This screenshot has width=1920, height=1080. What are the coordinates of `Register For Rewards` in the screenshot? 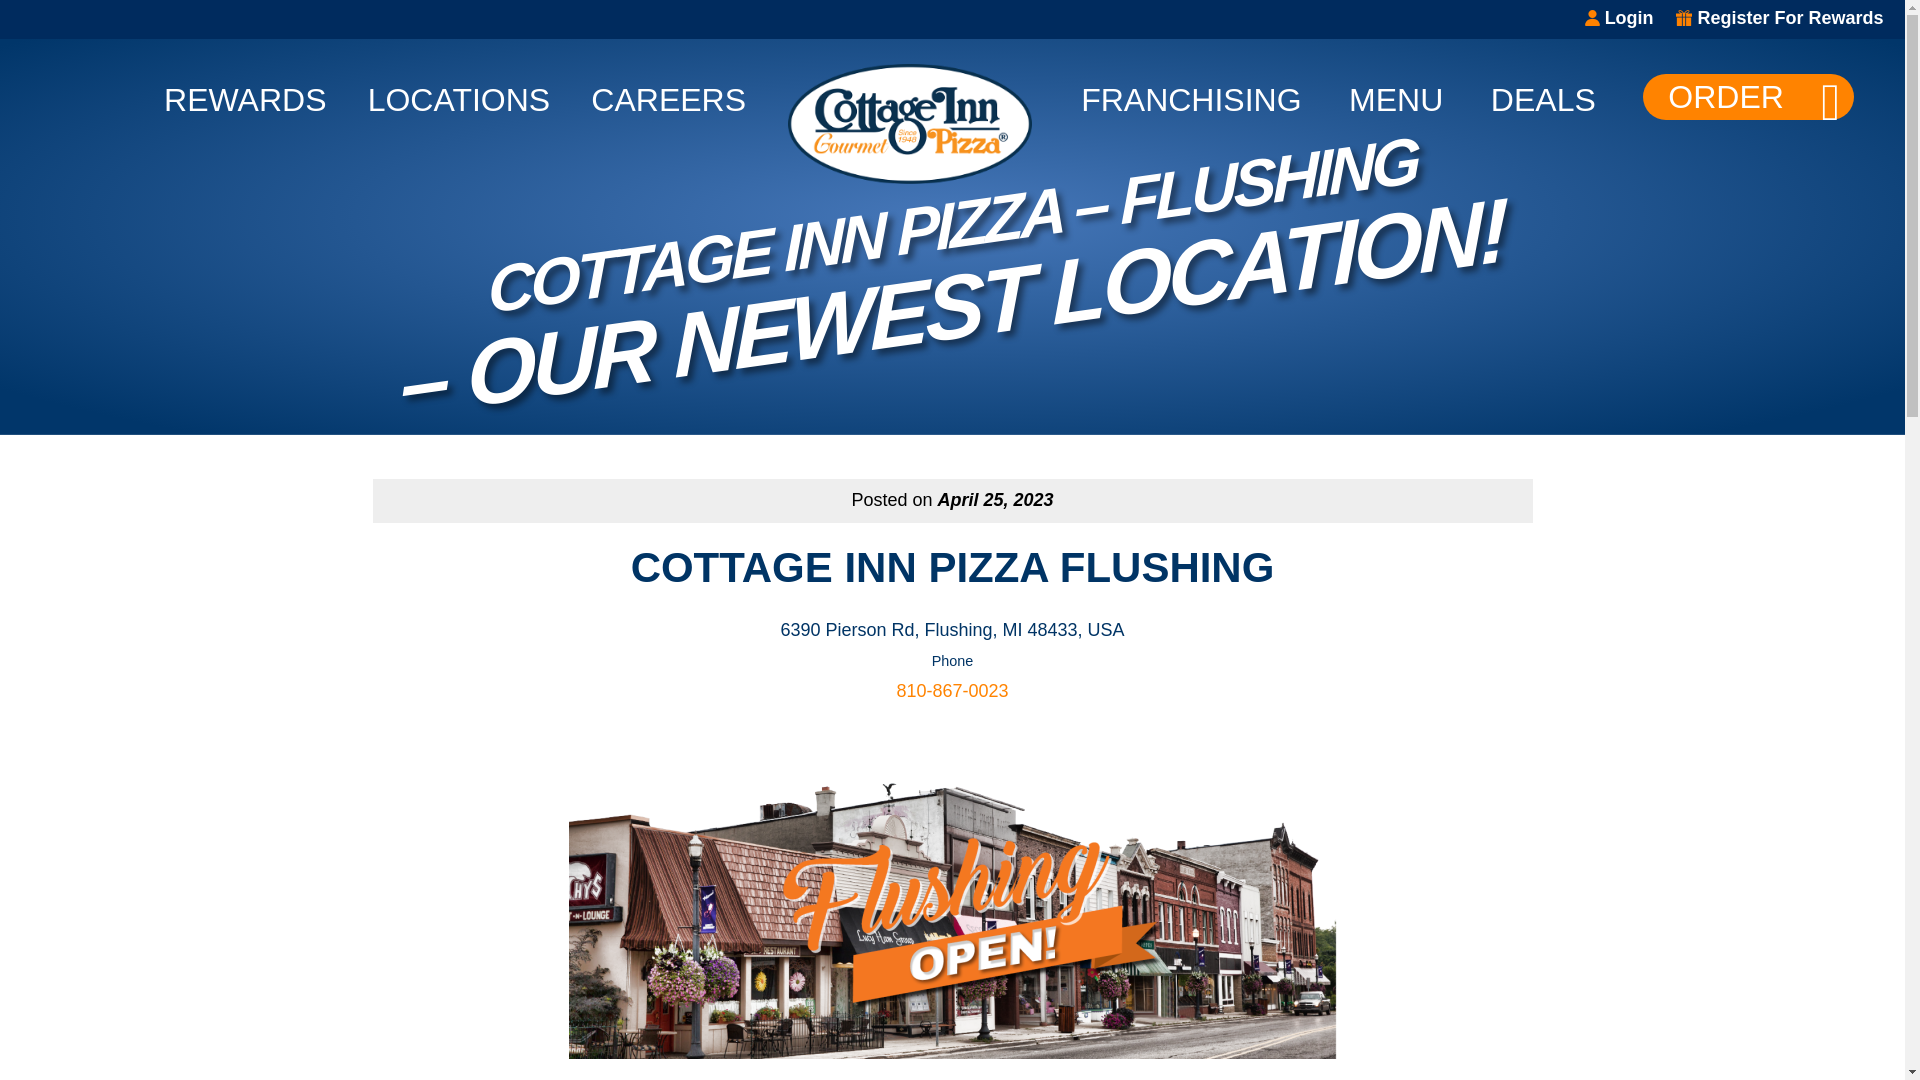 It's located at (1780, 18).